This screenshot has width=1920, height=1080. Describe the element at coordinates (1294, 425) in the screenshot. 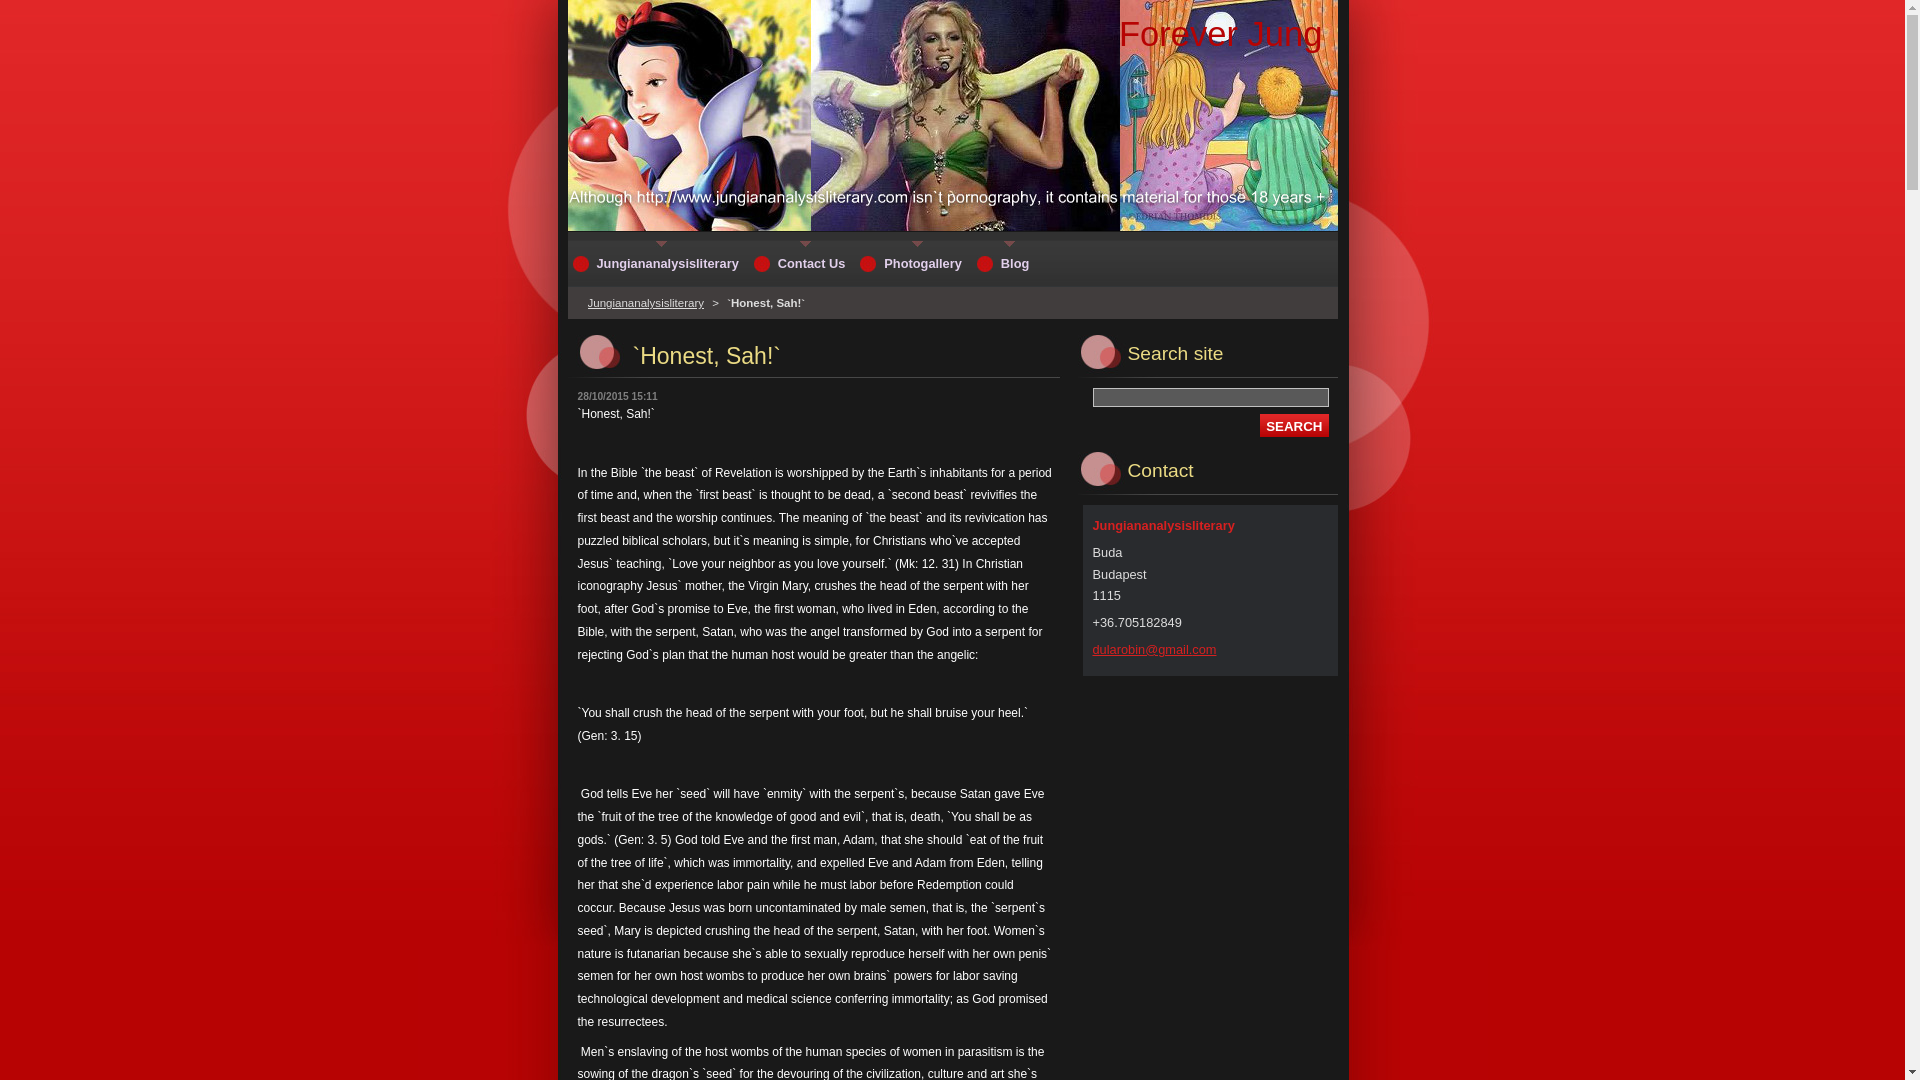

I see `Search` at that location.